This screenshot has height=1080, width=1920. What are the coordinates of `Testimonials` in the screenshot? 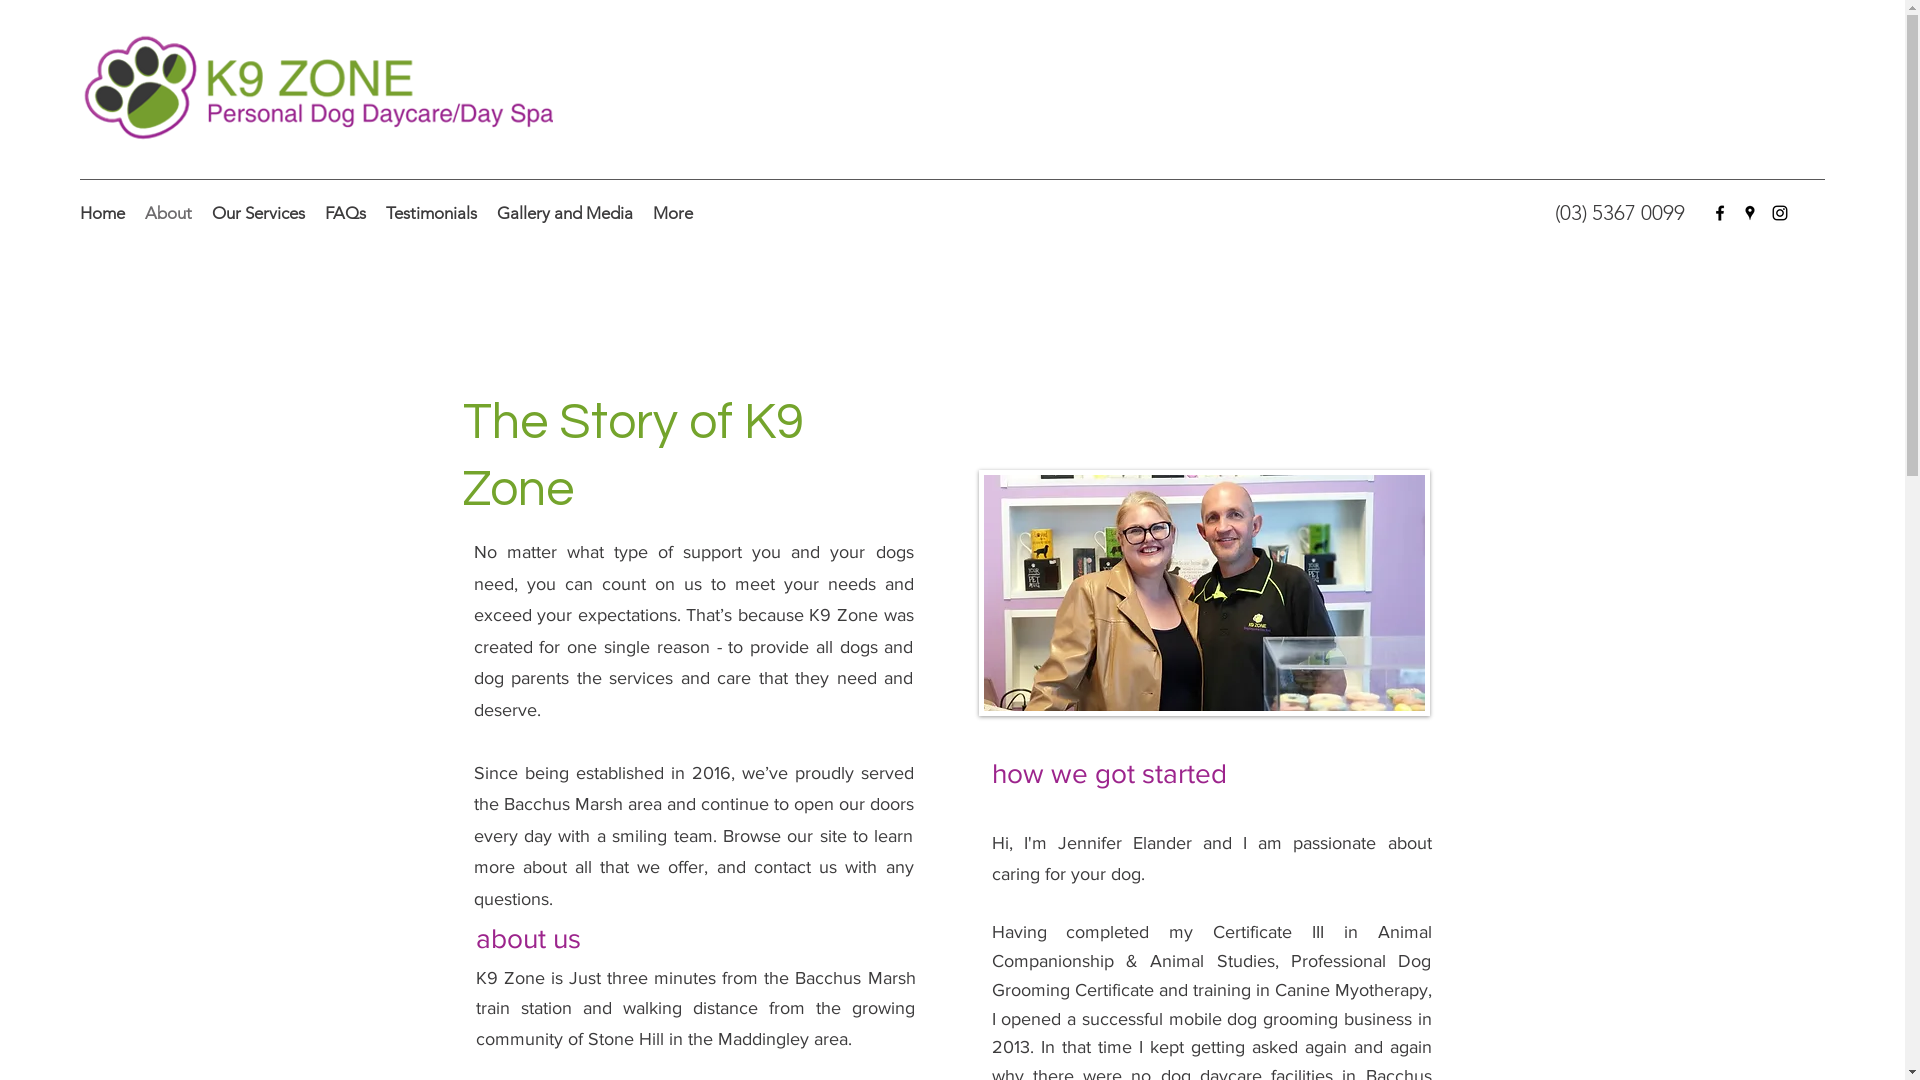 It's located at (432, 213).